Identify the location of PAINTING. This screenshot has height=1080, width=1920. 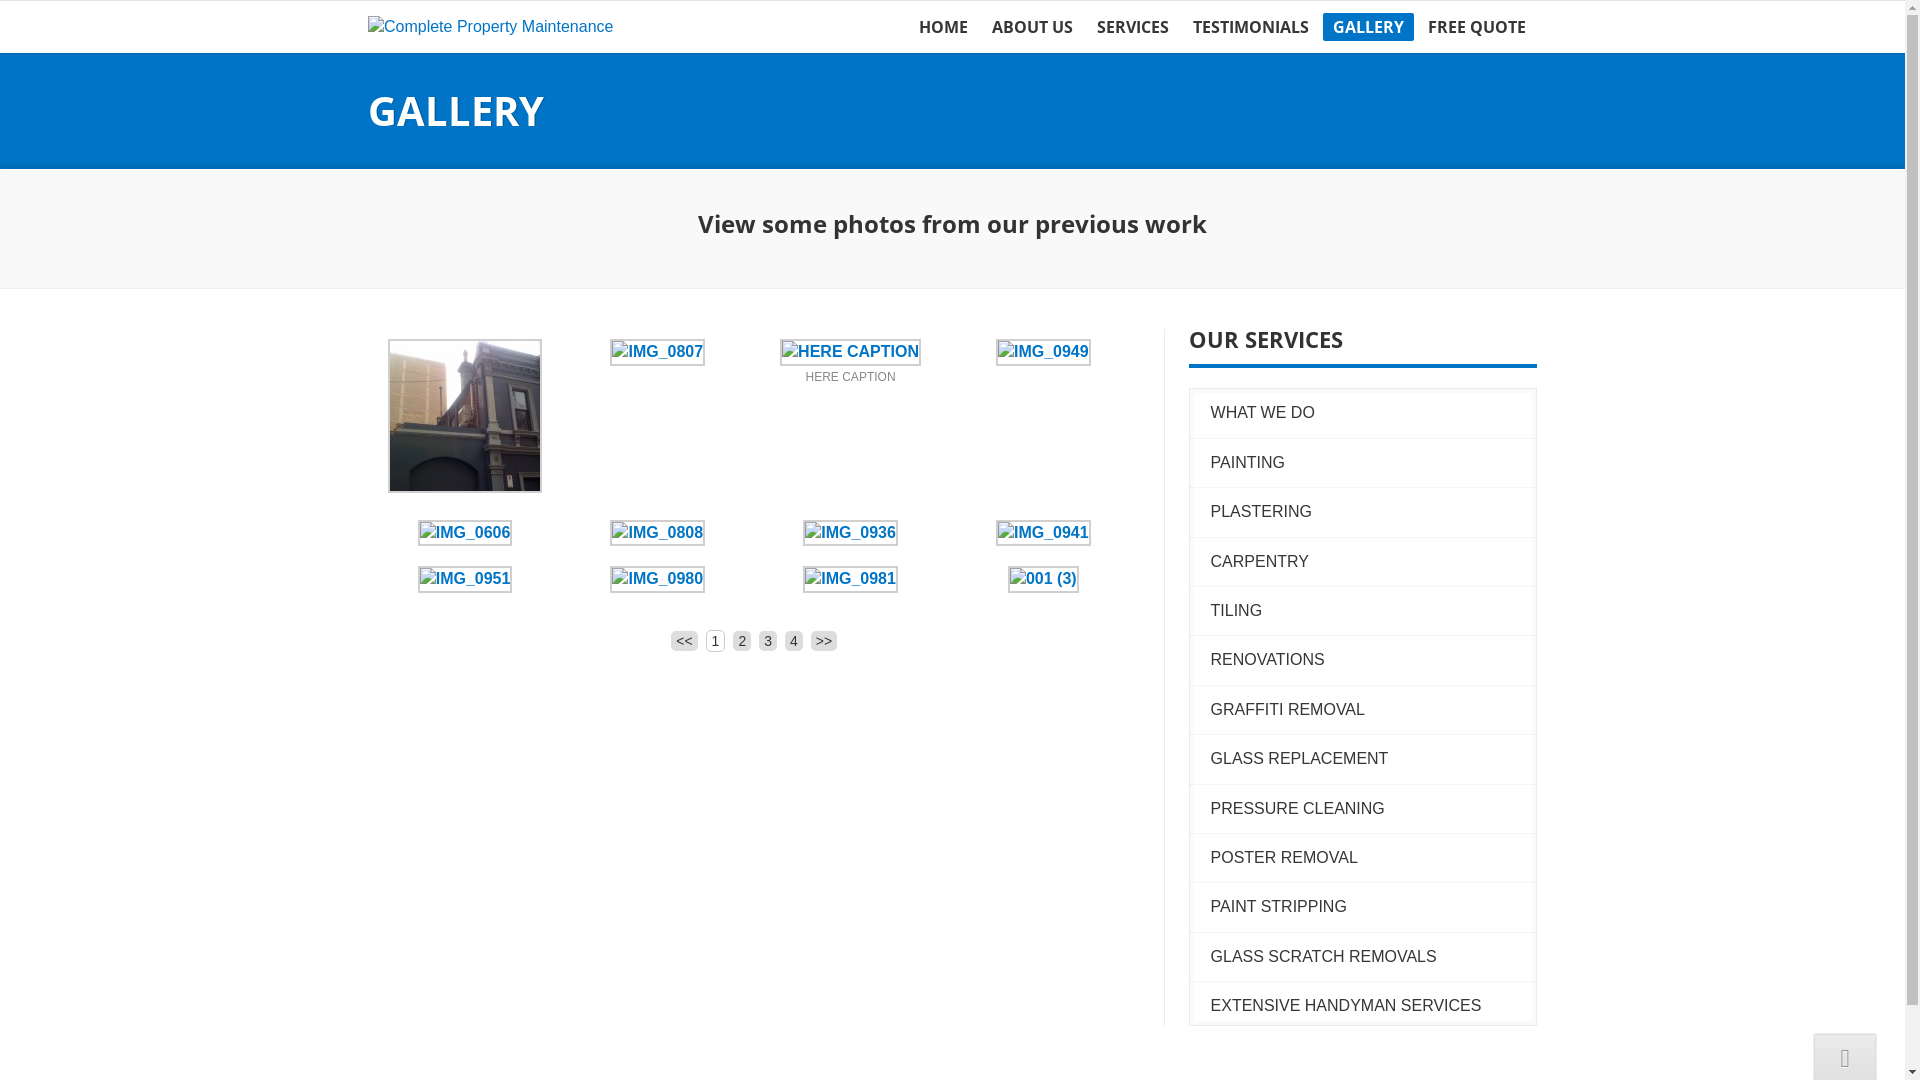
(1371, 463).